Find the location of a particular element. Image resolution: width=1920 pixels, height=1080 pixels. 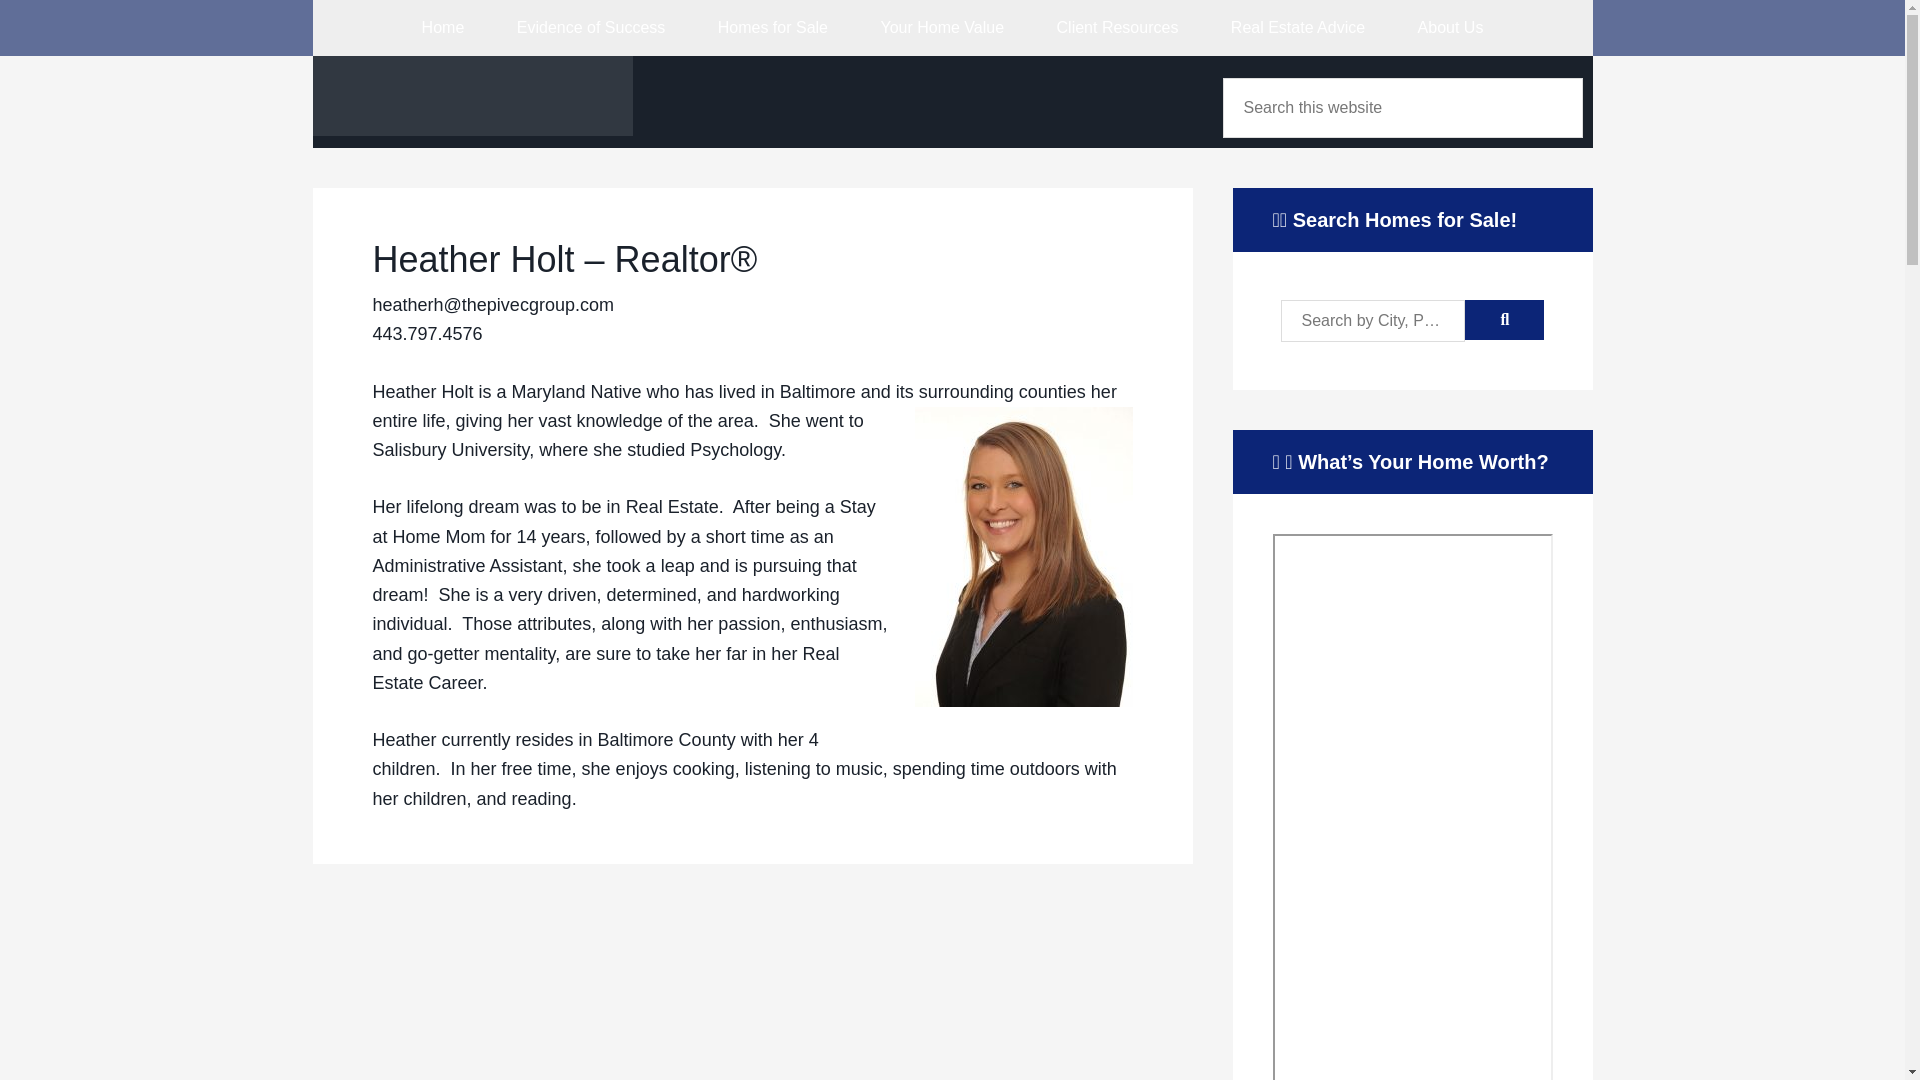

Real Estate Advice is located at coordinates (1298, 28).